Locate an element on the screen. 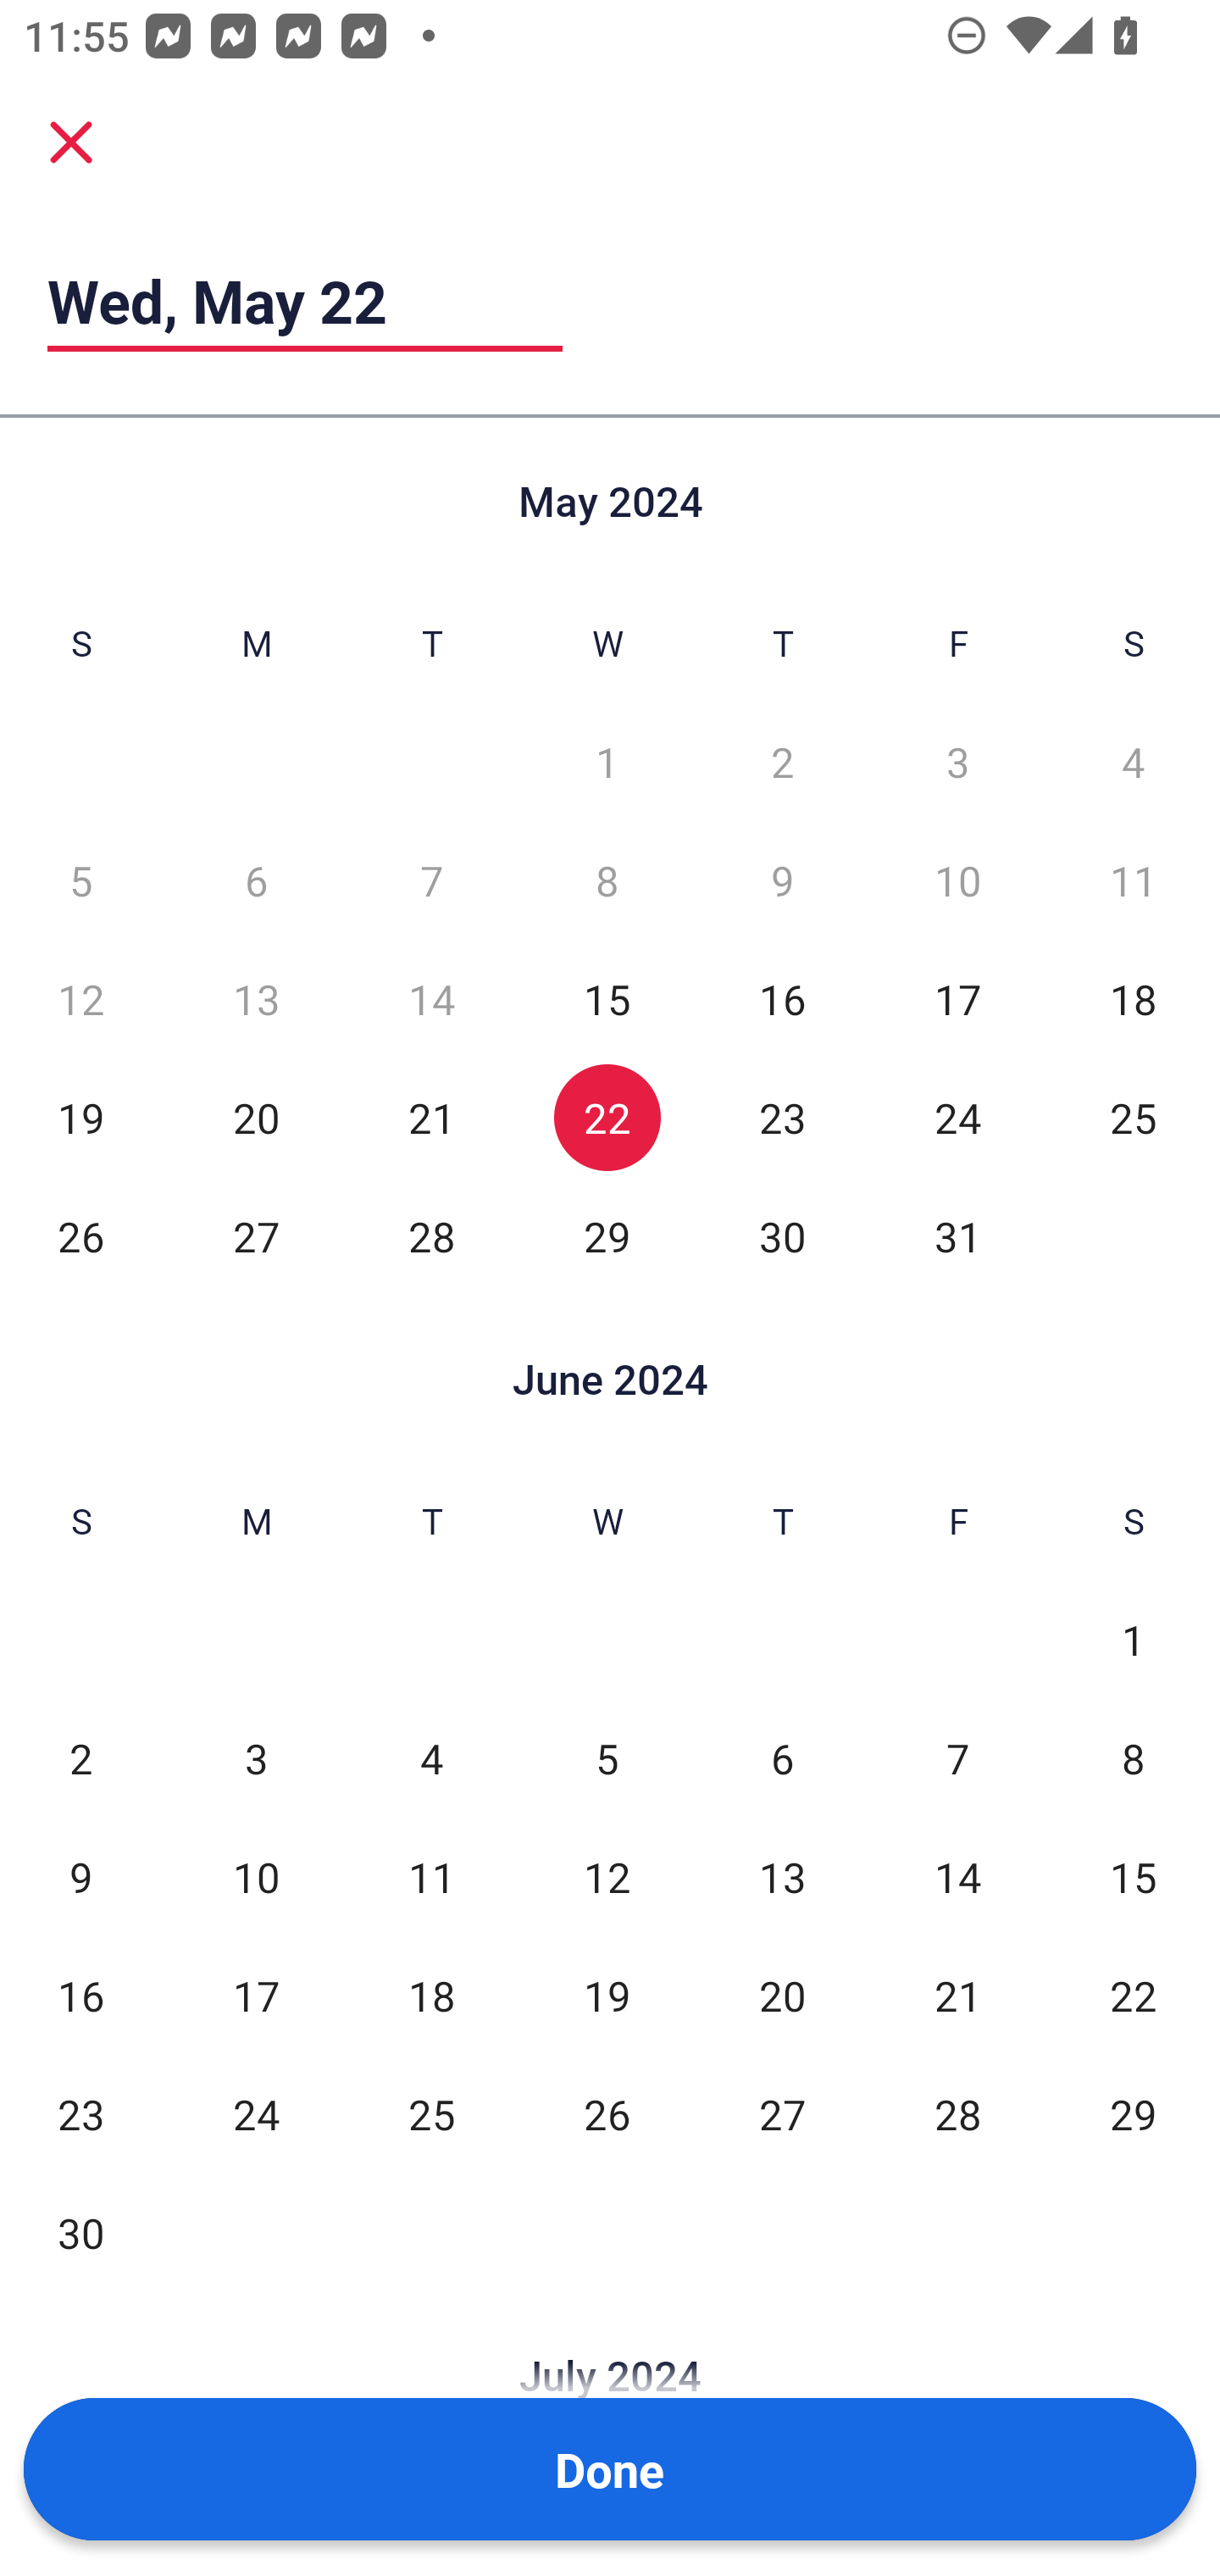 The width and height of the screenshot is (1220, 2576). 4 Sat, May 4, Not Selected is located at coordinates (1134, 762).